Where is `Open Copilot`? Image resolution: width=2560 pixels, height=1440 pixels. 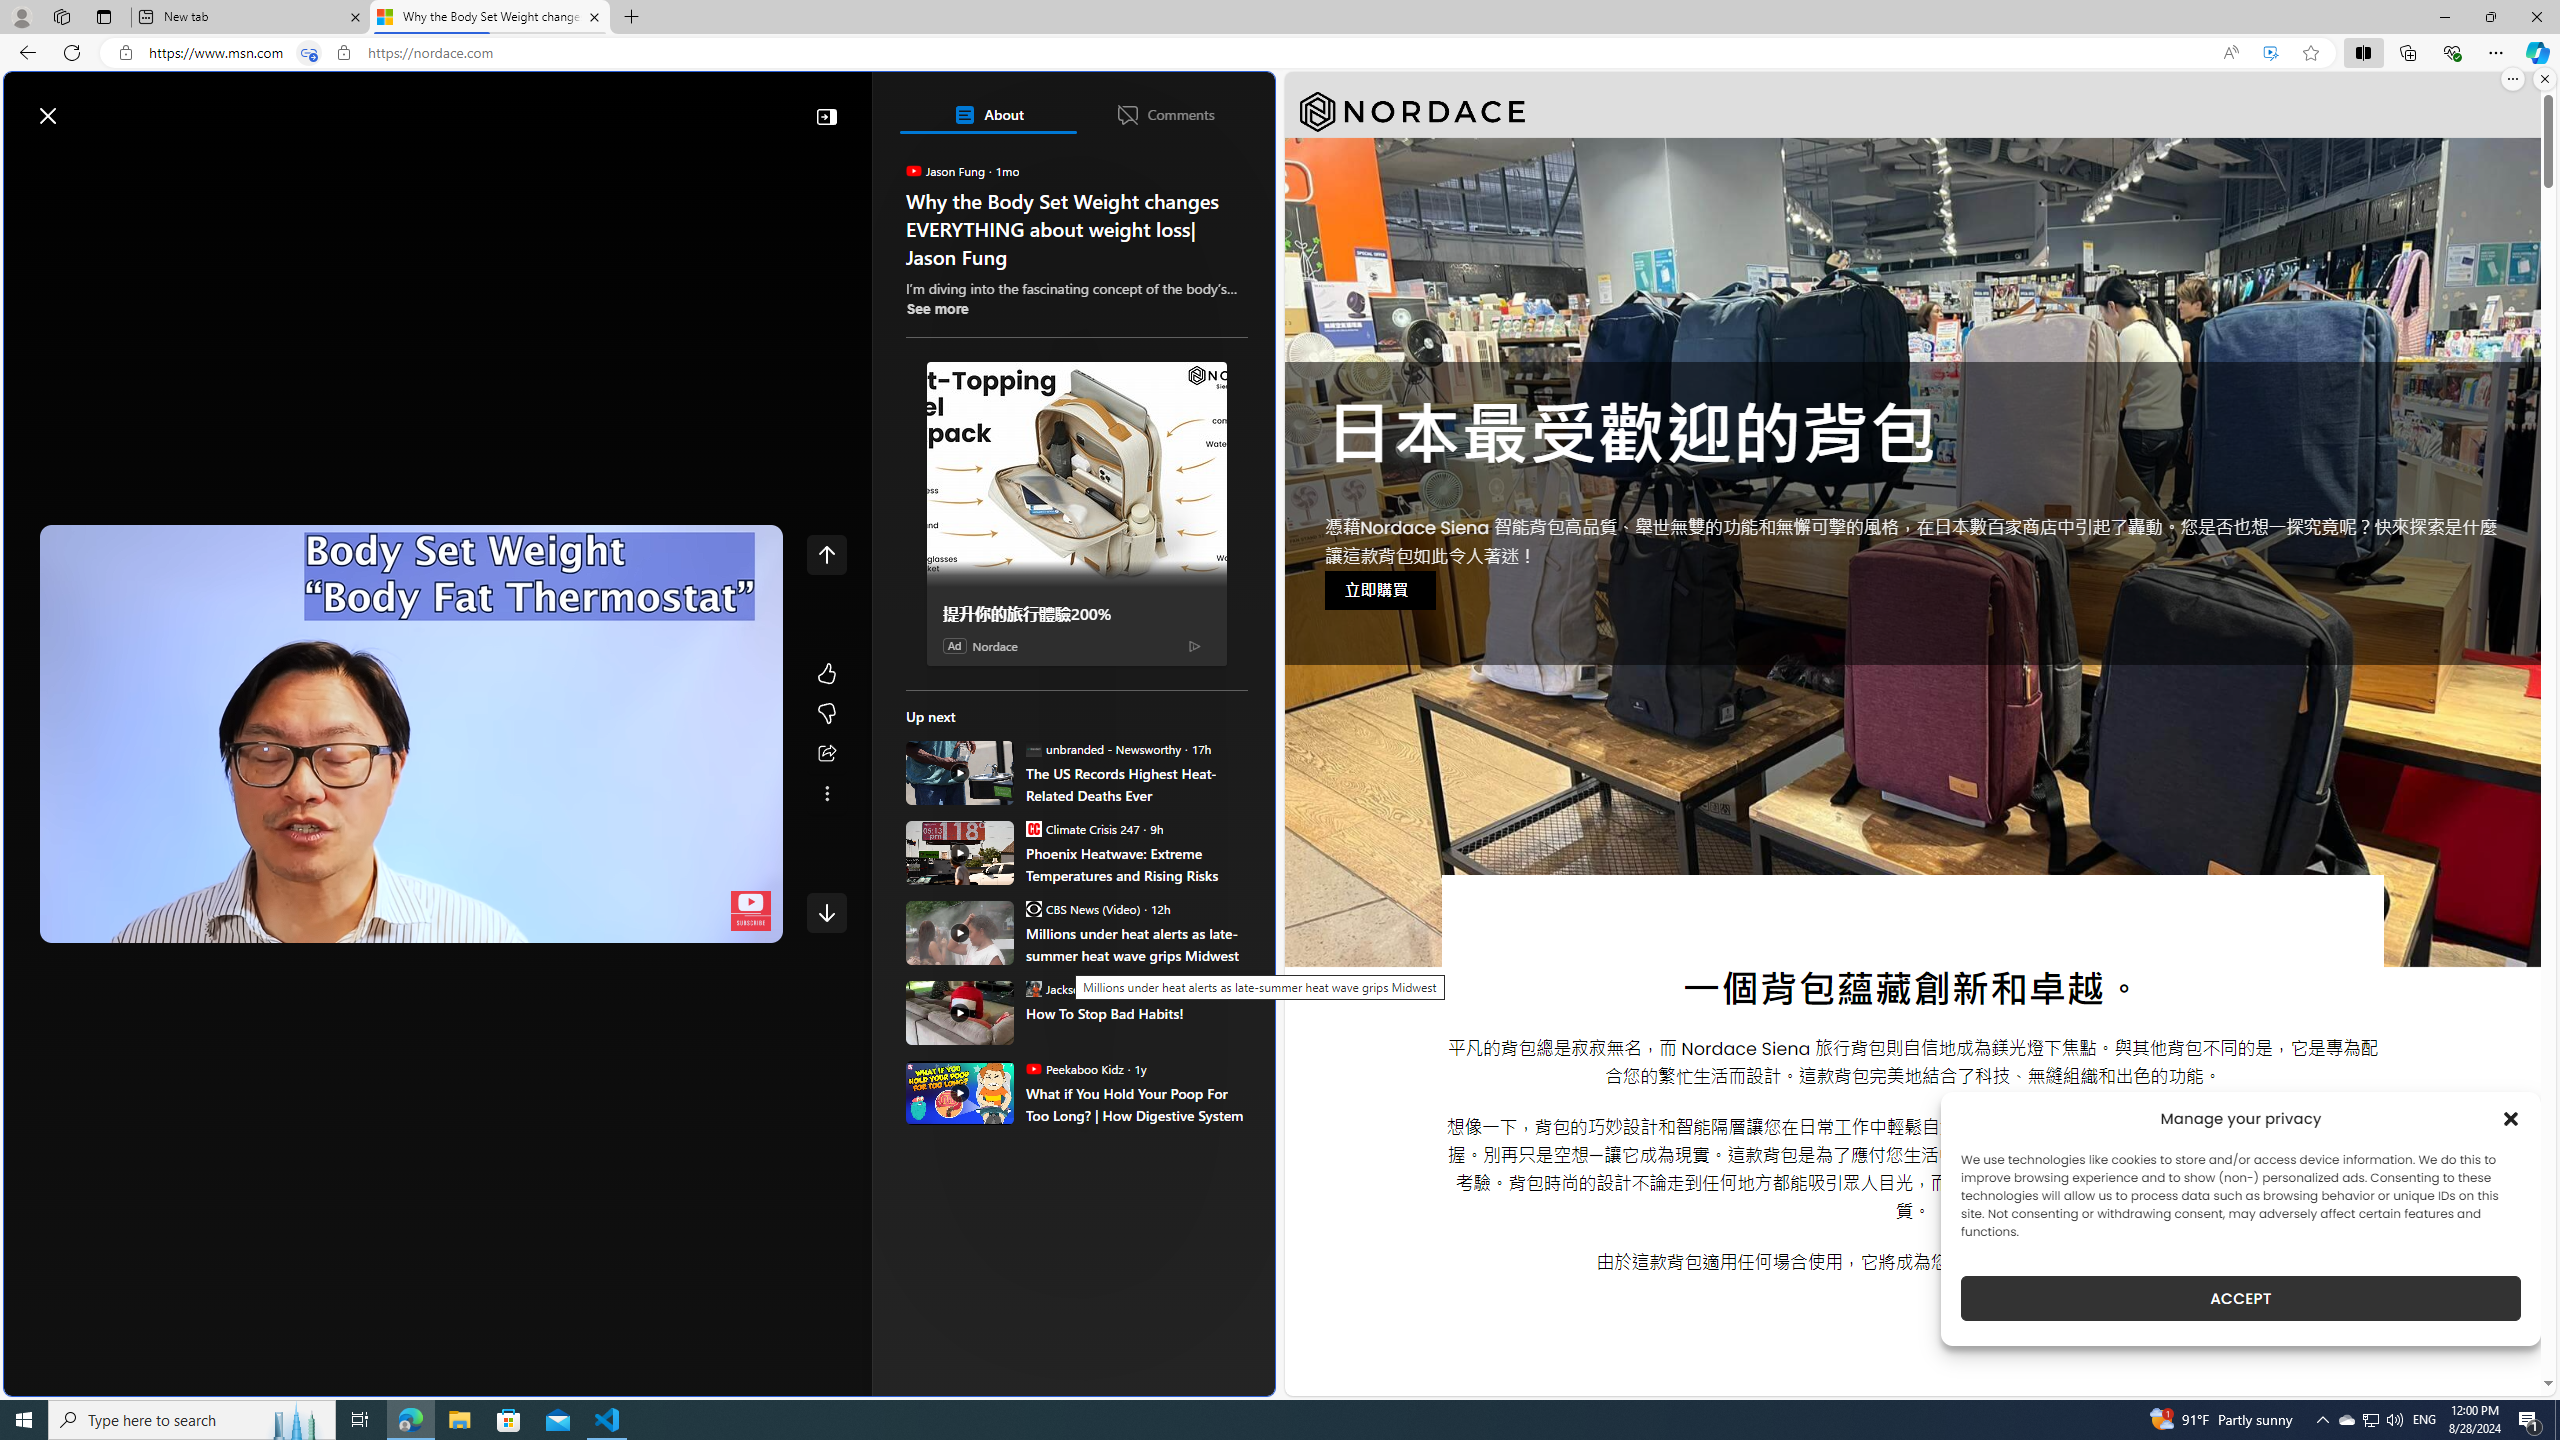 Open Copilot is located at coordinates (994, 106).